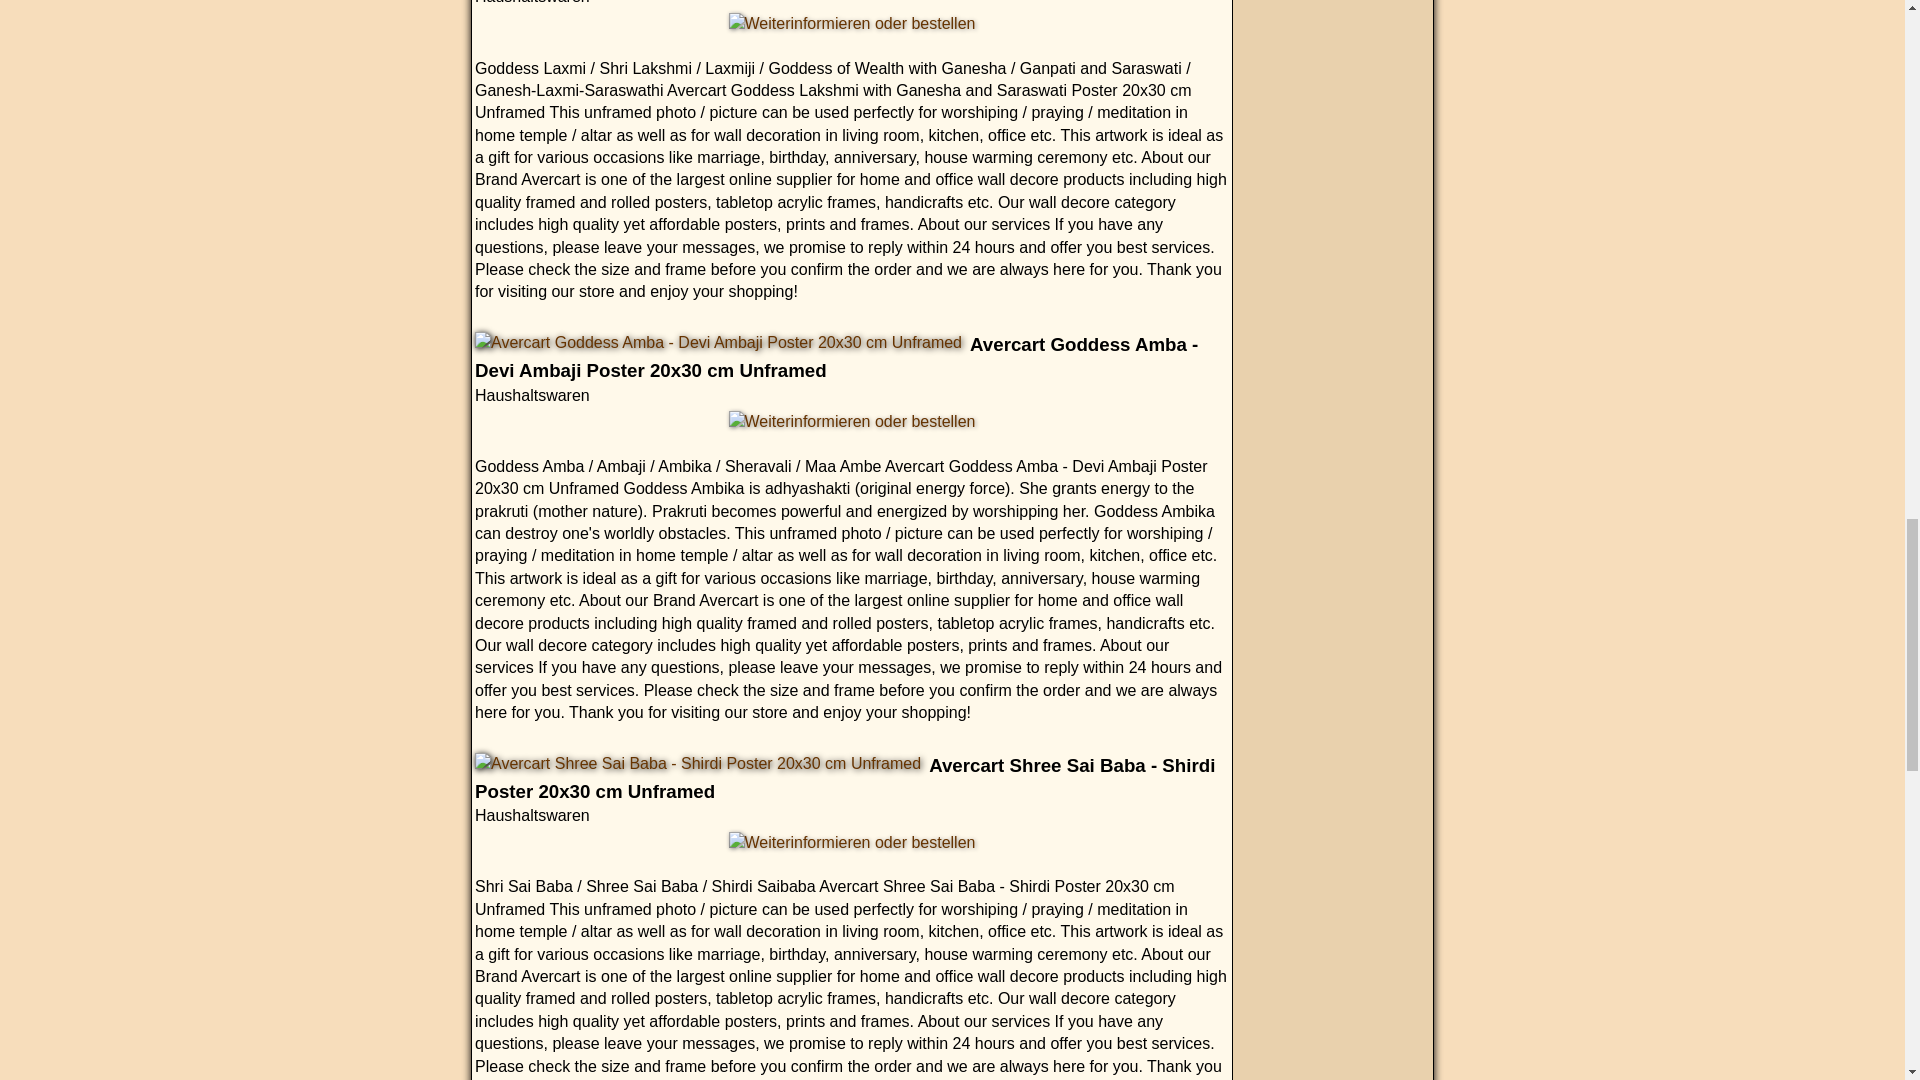 This screenshot has width=1920, height=1080. Describe the element at coordinates (852, 23) in the screenshot. I see `Weiterinformieren oder bestellen` at that location.